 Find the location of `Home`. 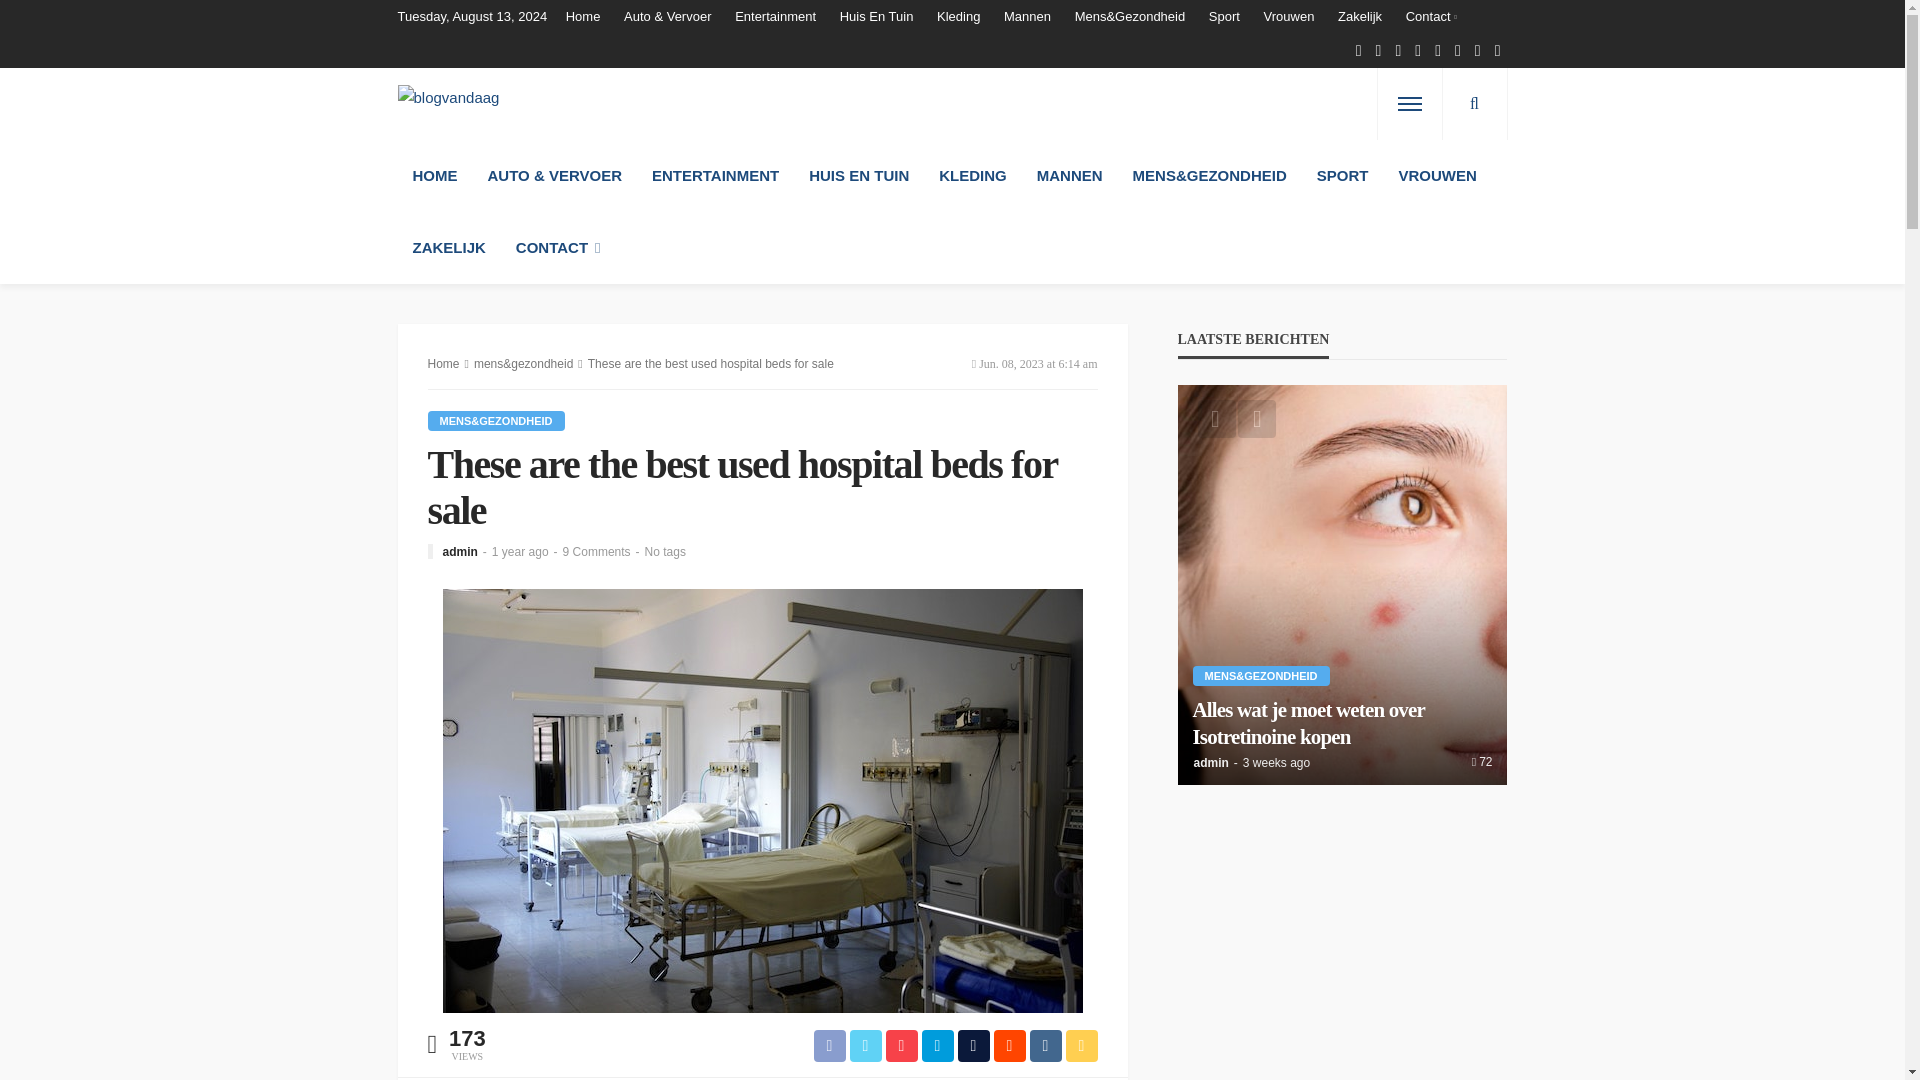

Home is located at coordinates (588, 16).